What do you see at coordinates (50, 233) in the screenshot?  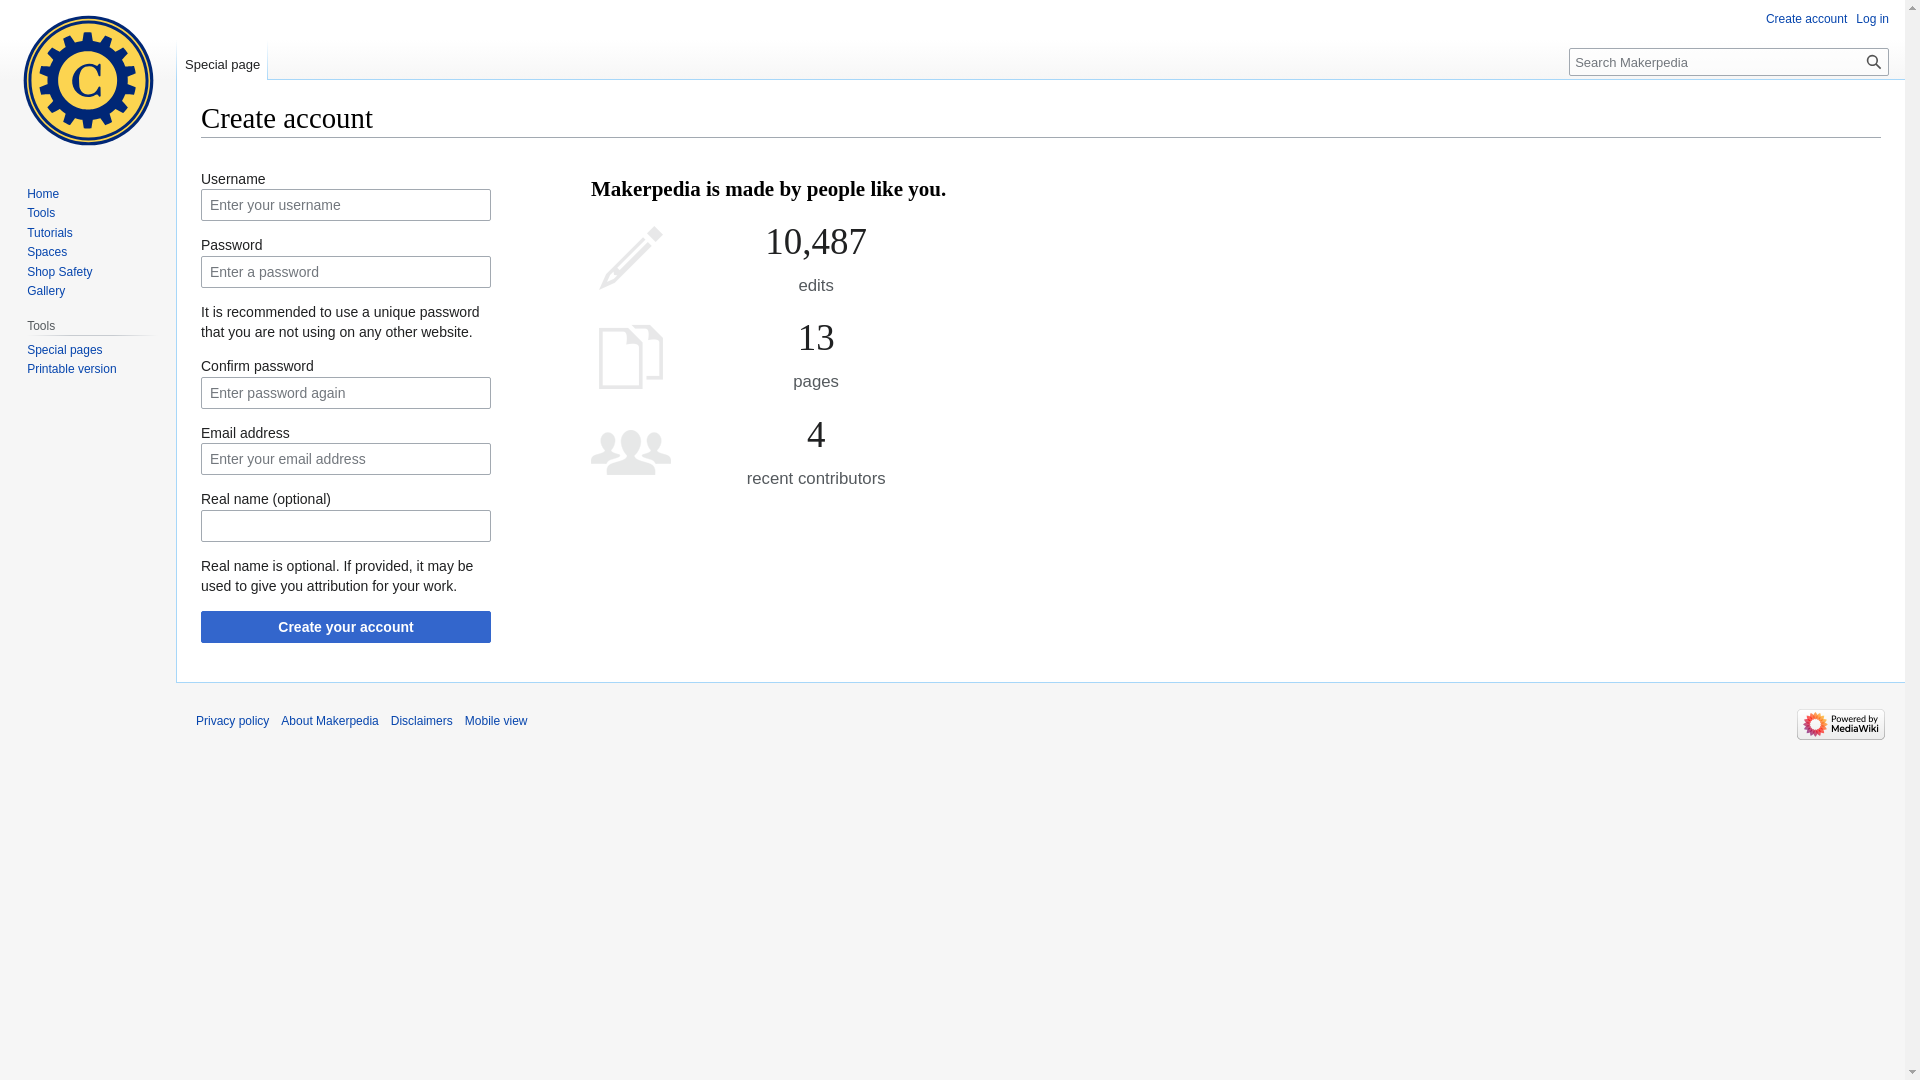 I see `Tutorials` at bounding box center [50, 233].